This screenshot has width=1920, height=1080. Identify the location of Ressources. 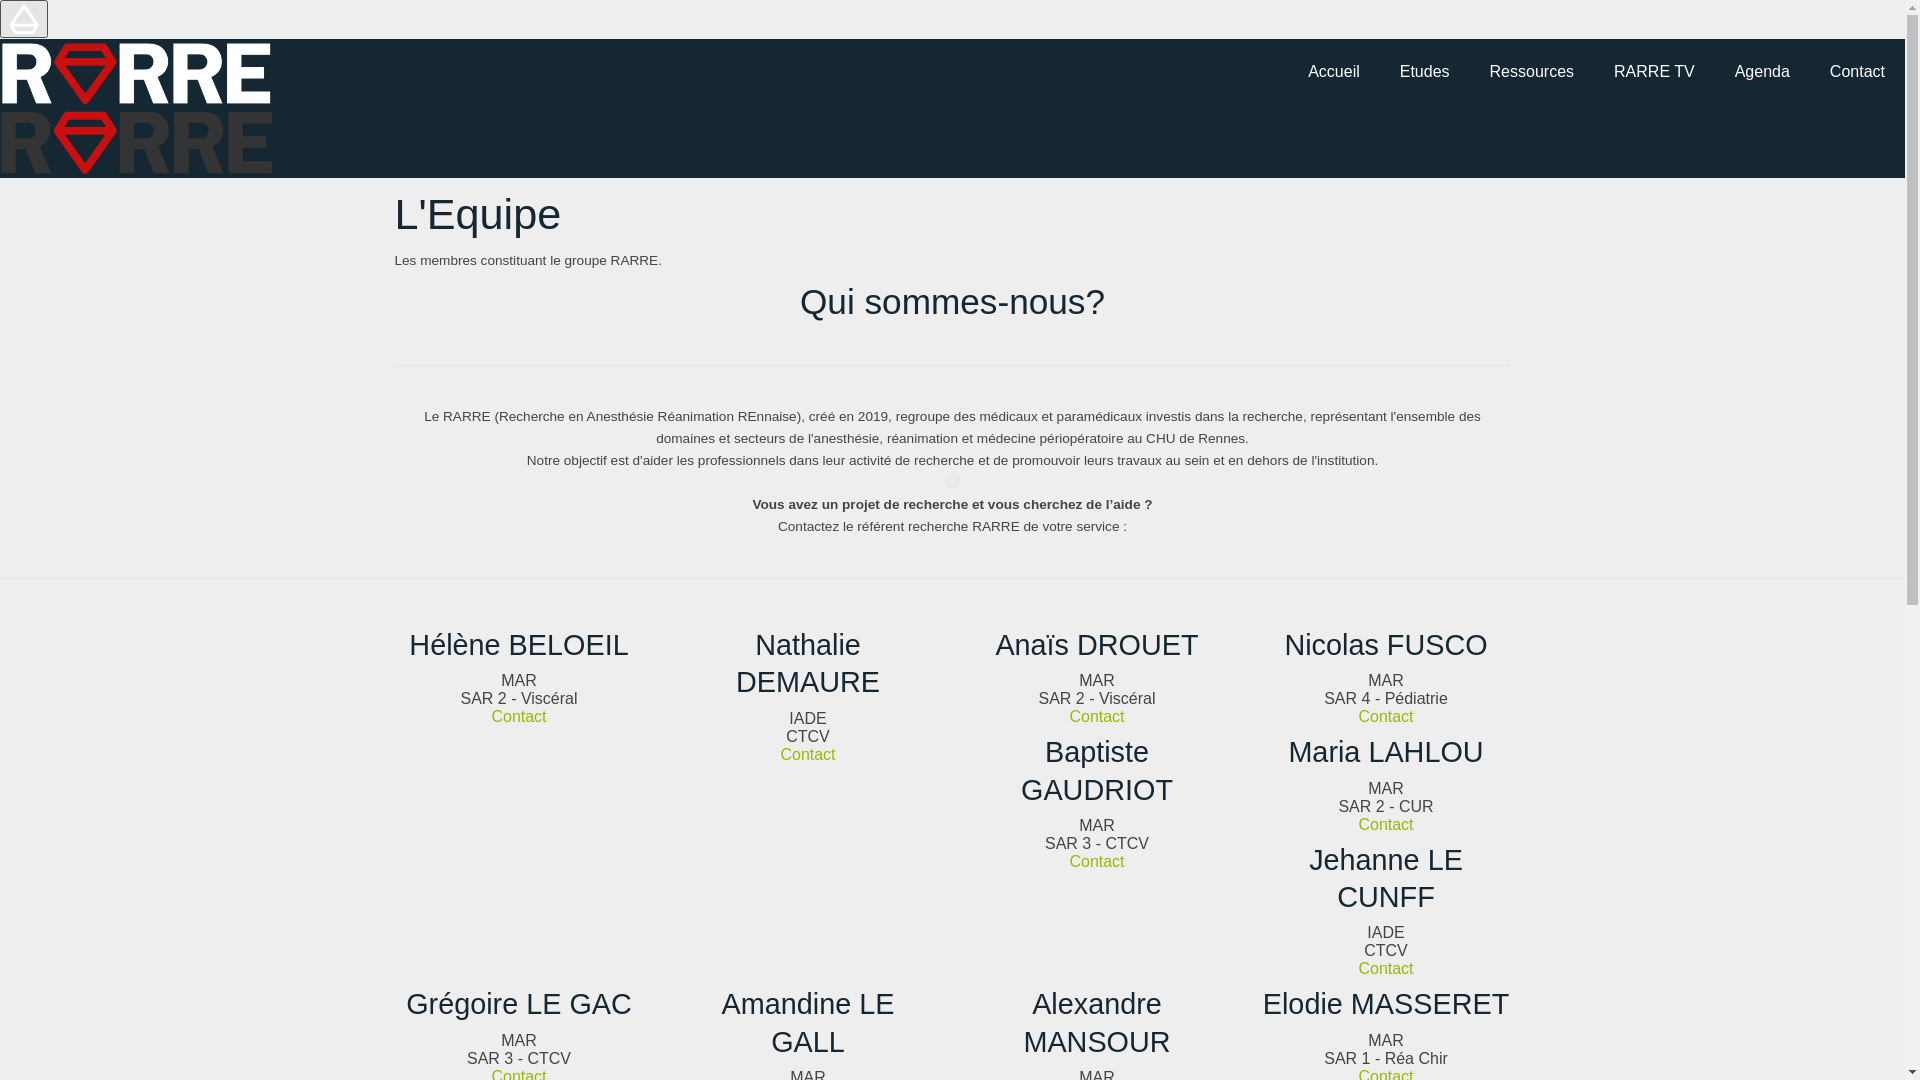
(1532, 72).